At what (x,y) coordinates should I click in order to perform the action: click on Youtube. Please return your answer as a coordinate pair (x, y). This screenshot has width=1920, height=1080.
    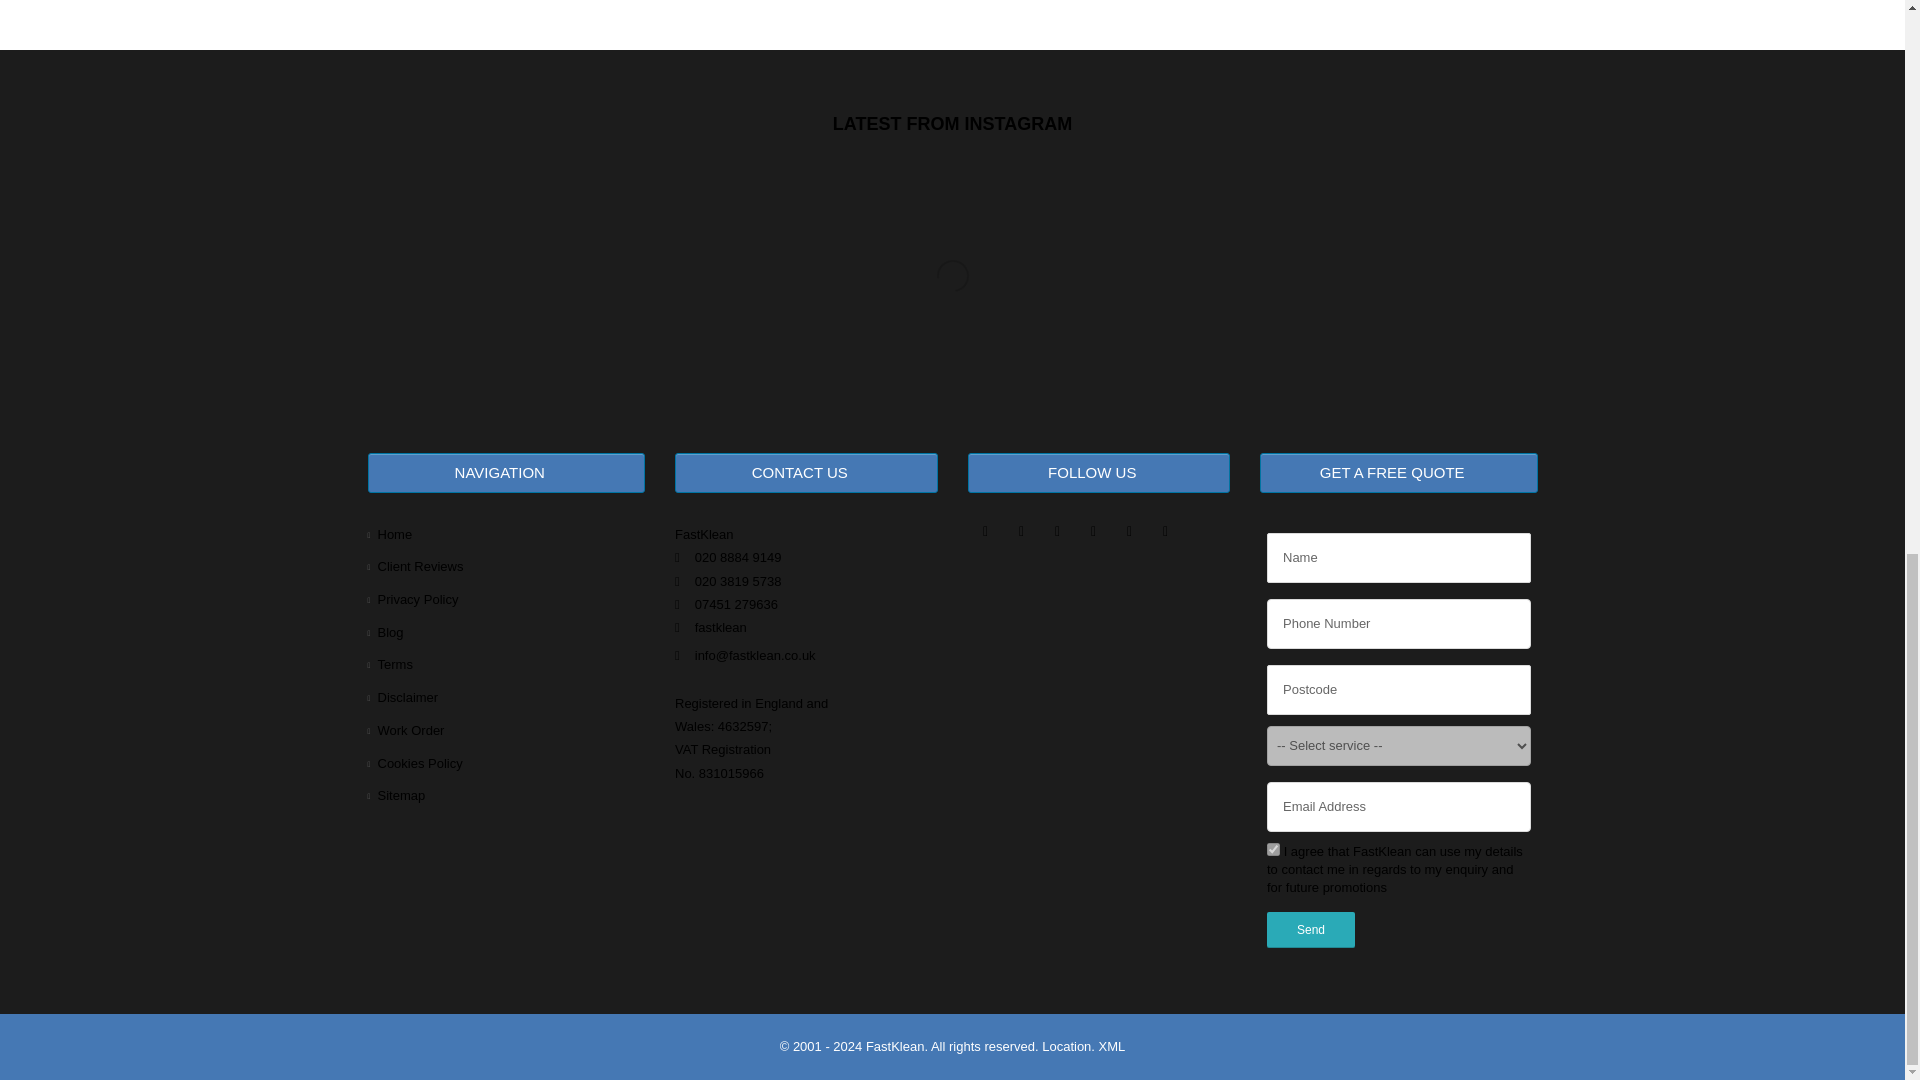
    Looking at the image, I should click on (1130, 538).